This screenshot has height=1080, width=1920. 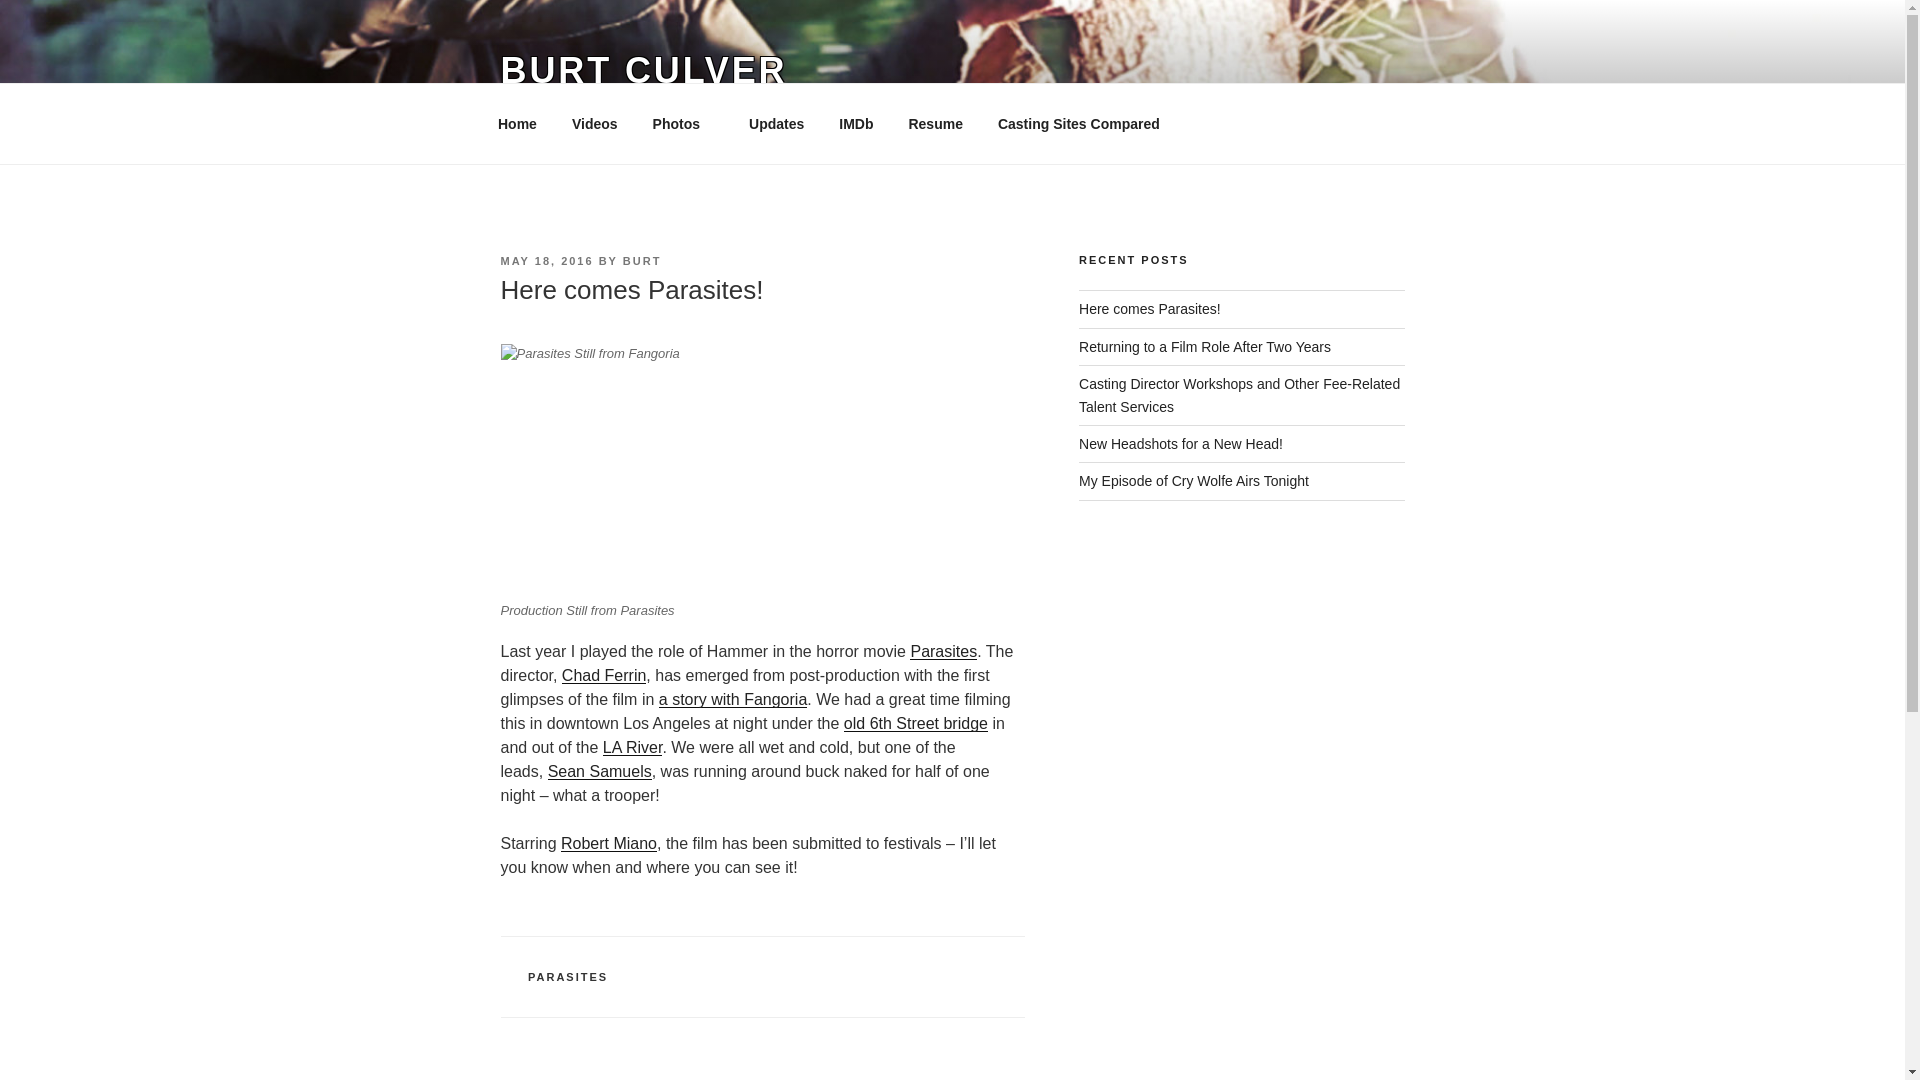 I want to click on Photos, so click(x=683, y=124).